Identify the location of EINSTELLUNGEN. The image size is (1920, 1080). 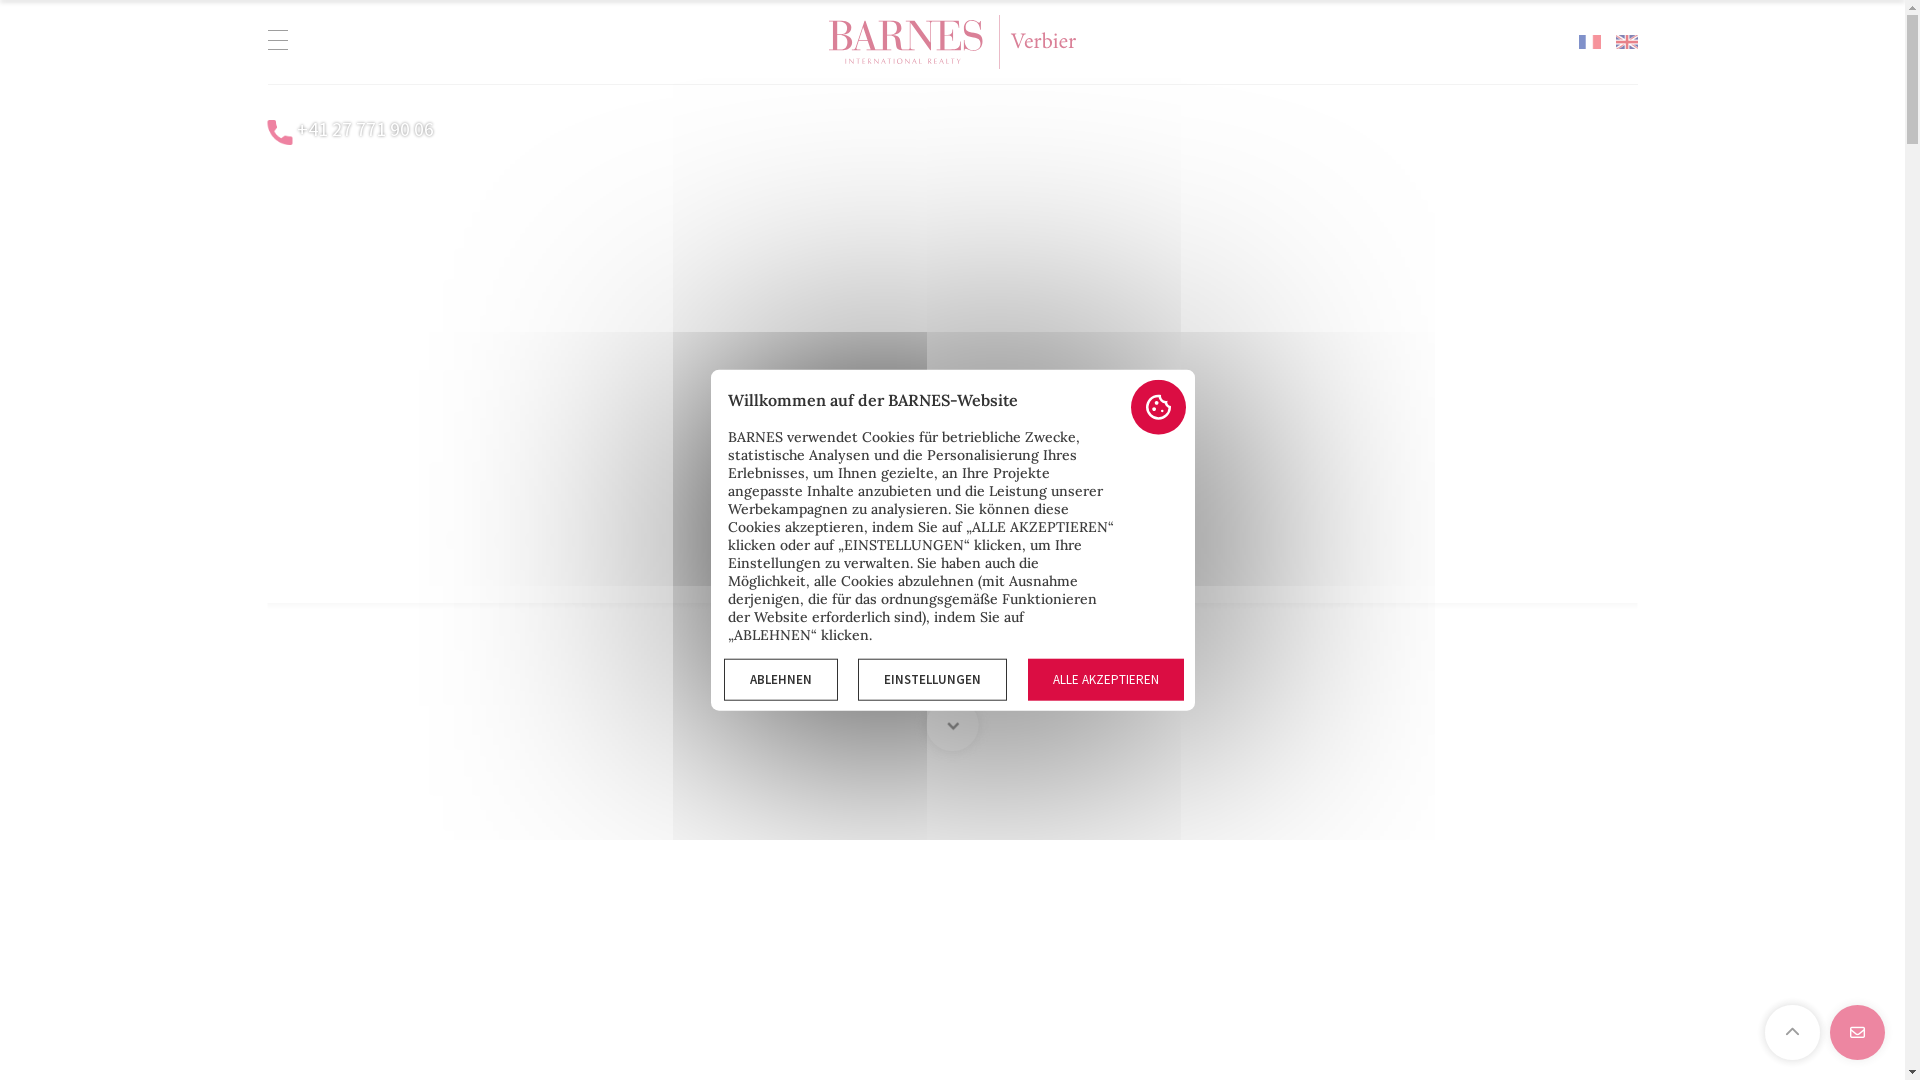
(932, 680).